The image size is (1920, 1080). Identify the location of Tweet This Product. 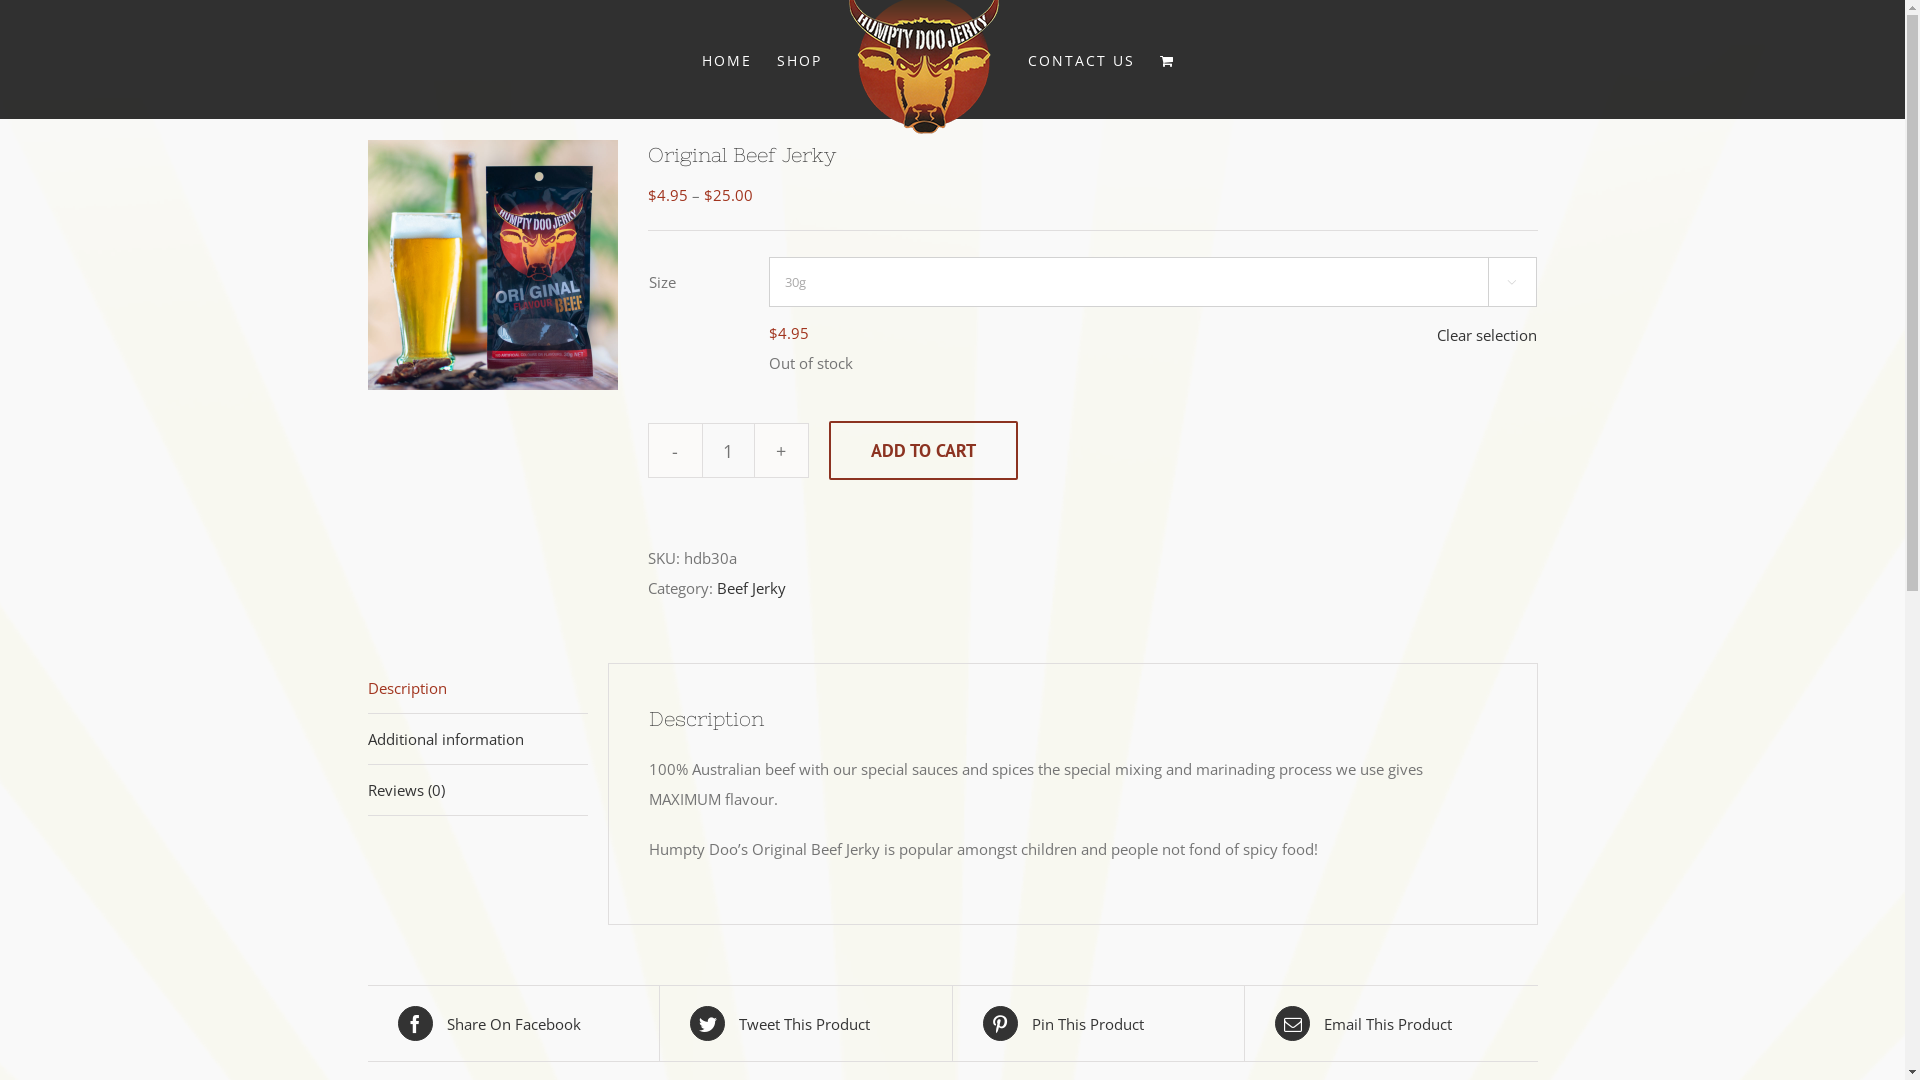
(806, 1024).